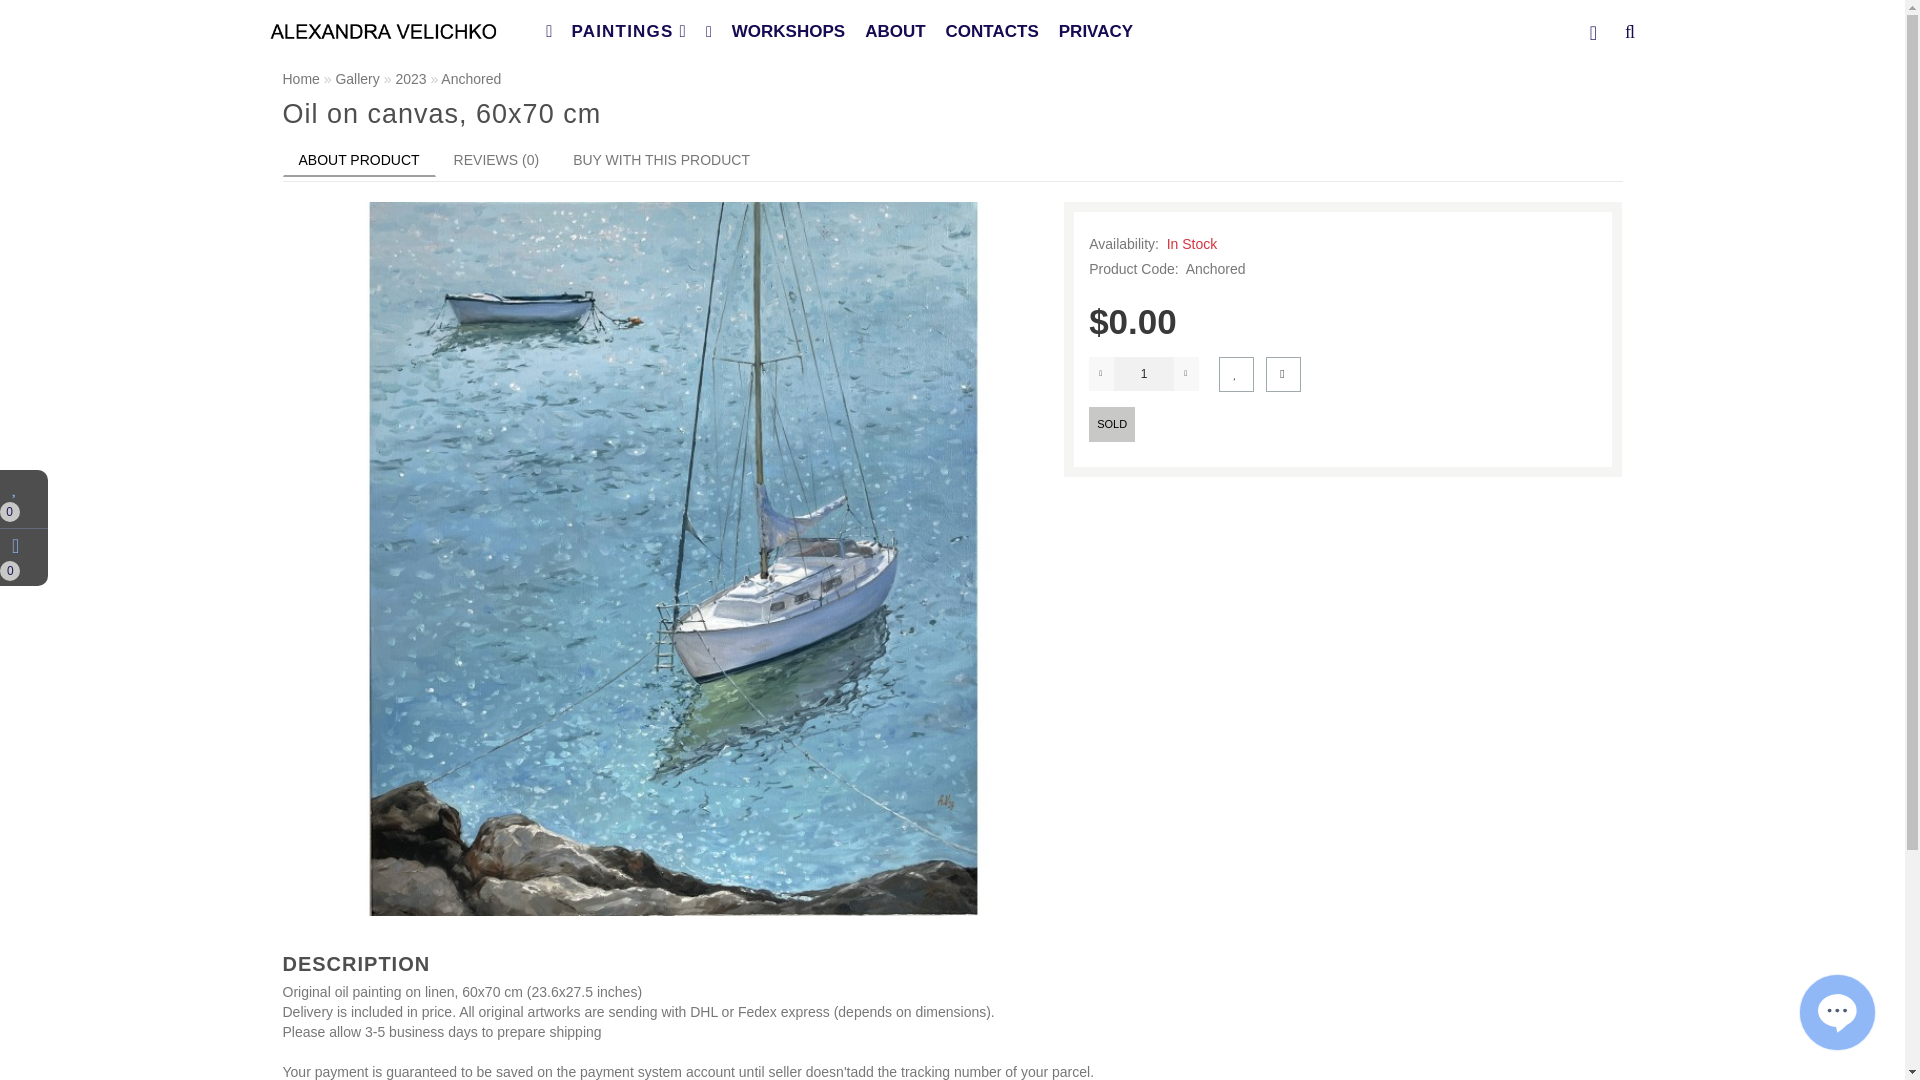 The image size is (1920, 1080). What do you see at coordinates (613, 32) in the screenshot?
I see `   PAINTINGS` at bounding box center [613, 32].